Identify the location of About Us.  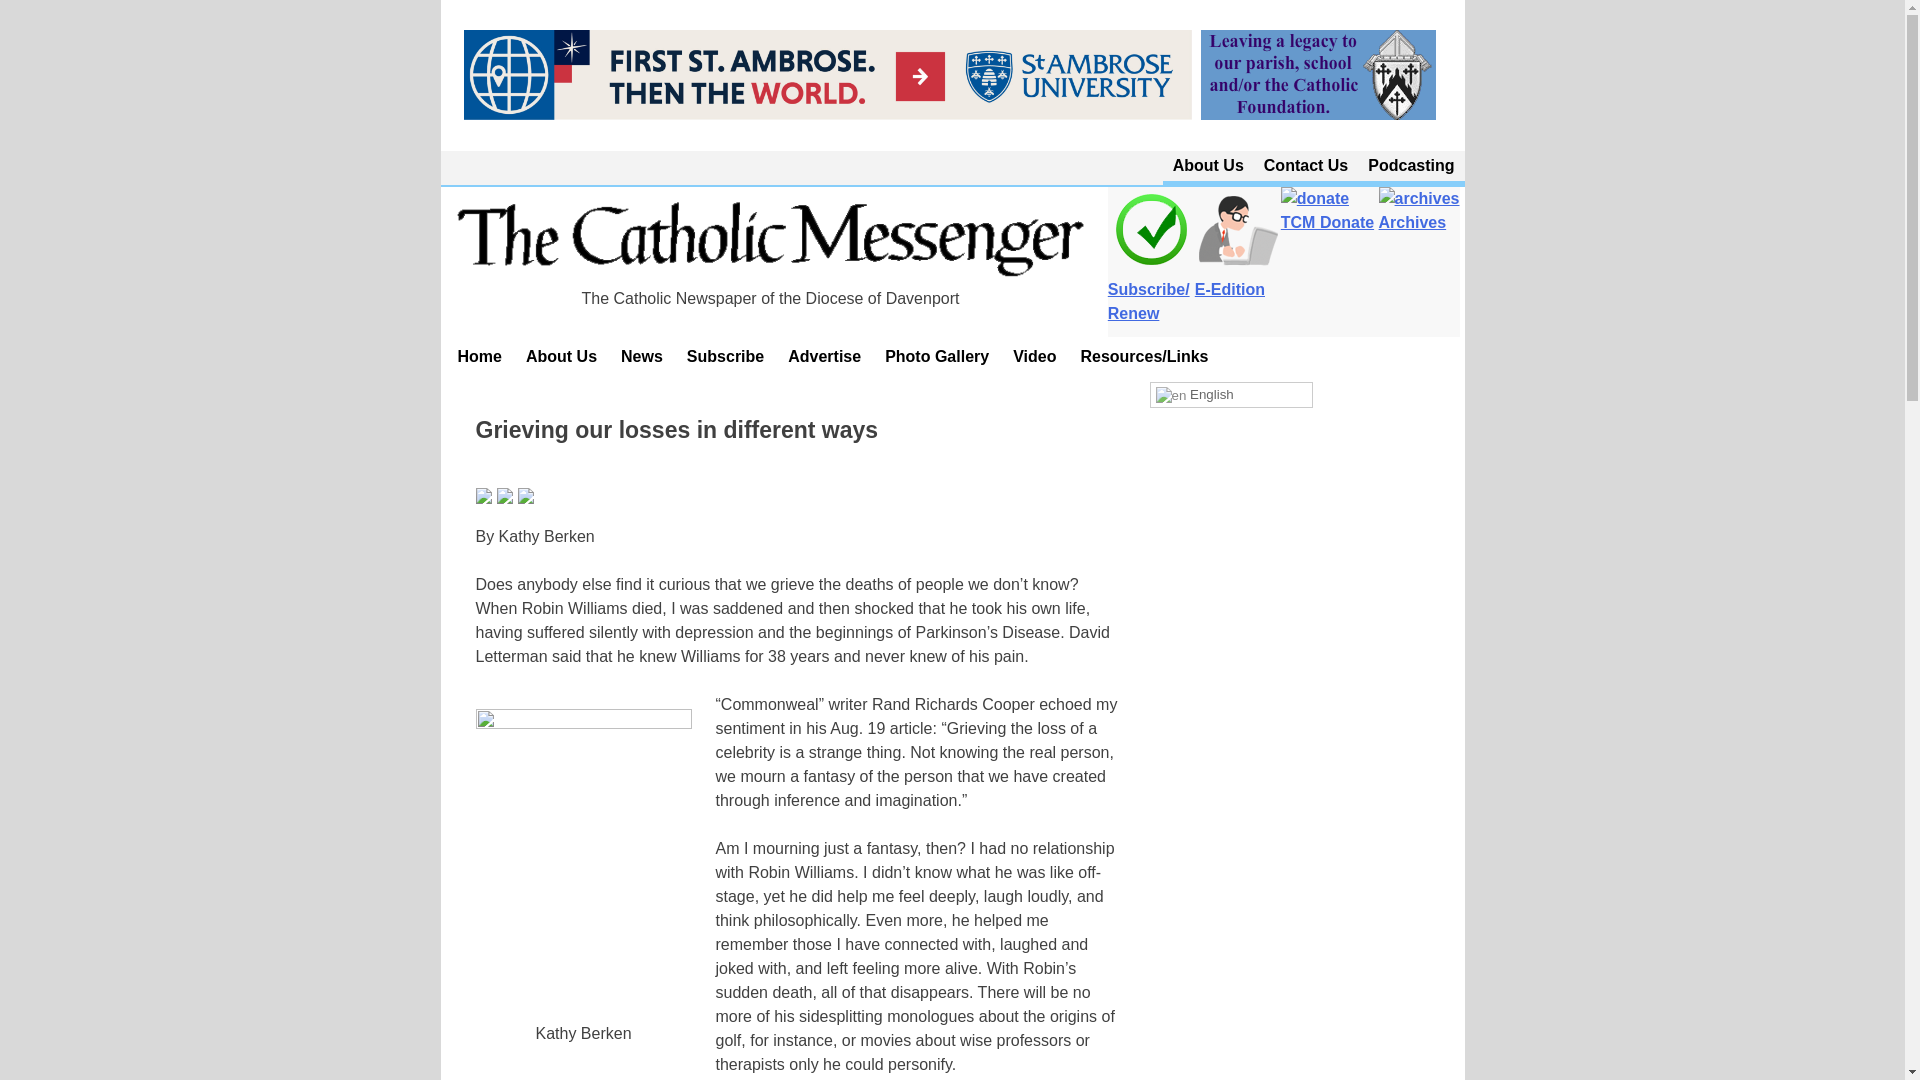
(561, 356).